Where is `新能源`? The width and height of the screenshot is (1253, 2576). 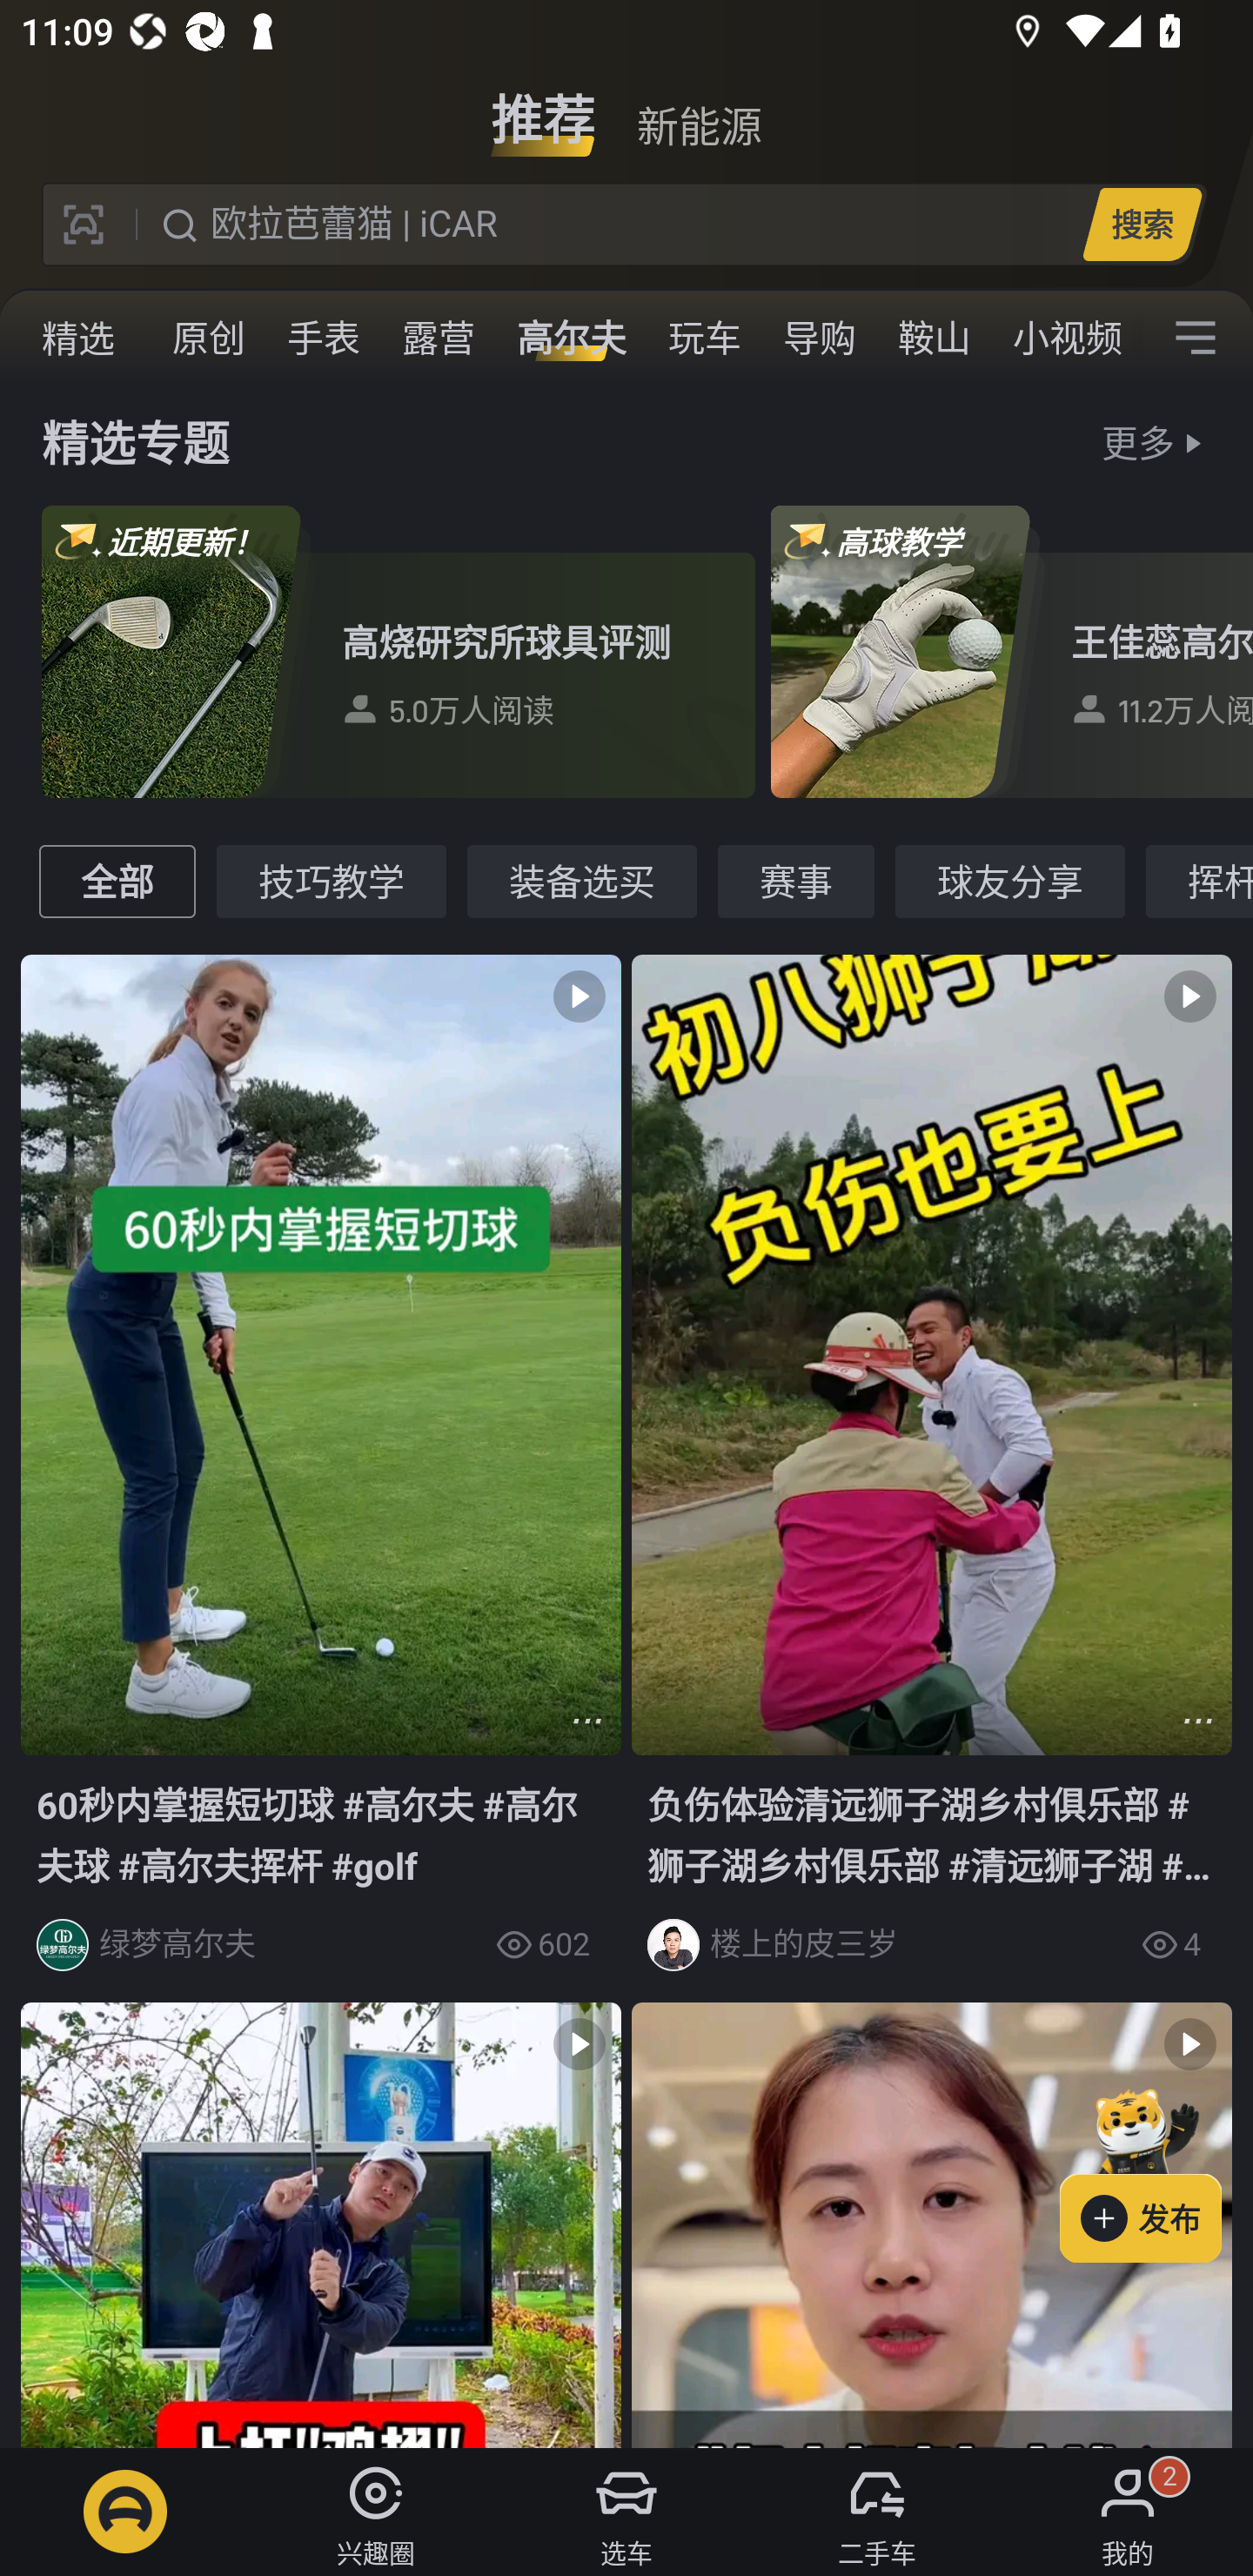
新能源 is located at coordinates (699, 108).